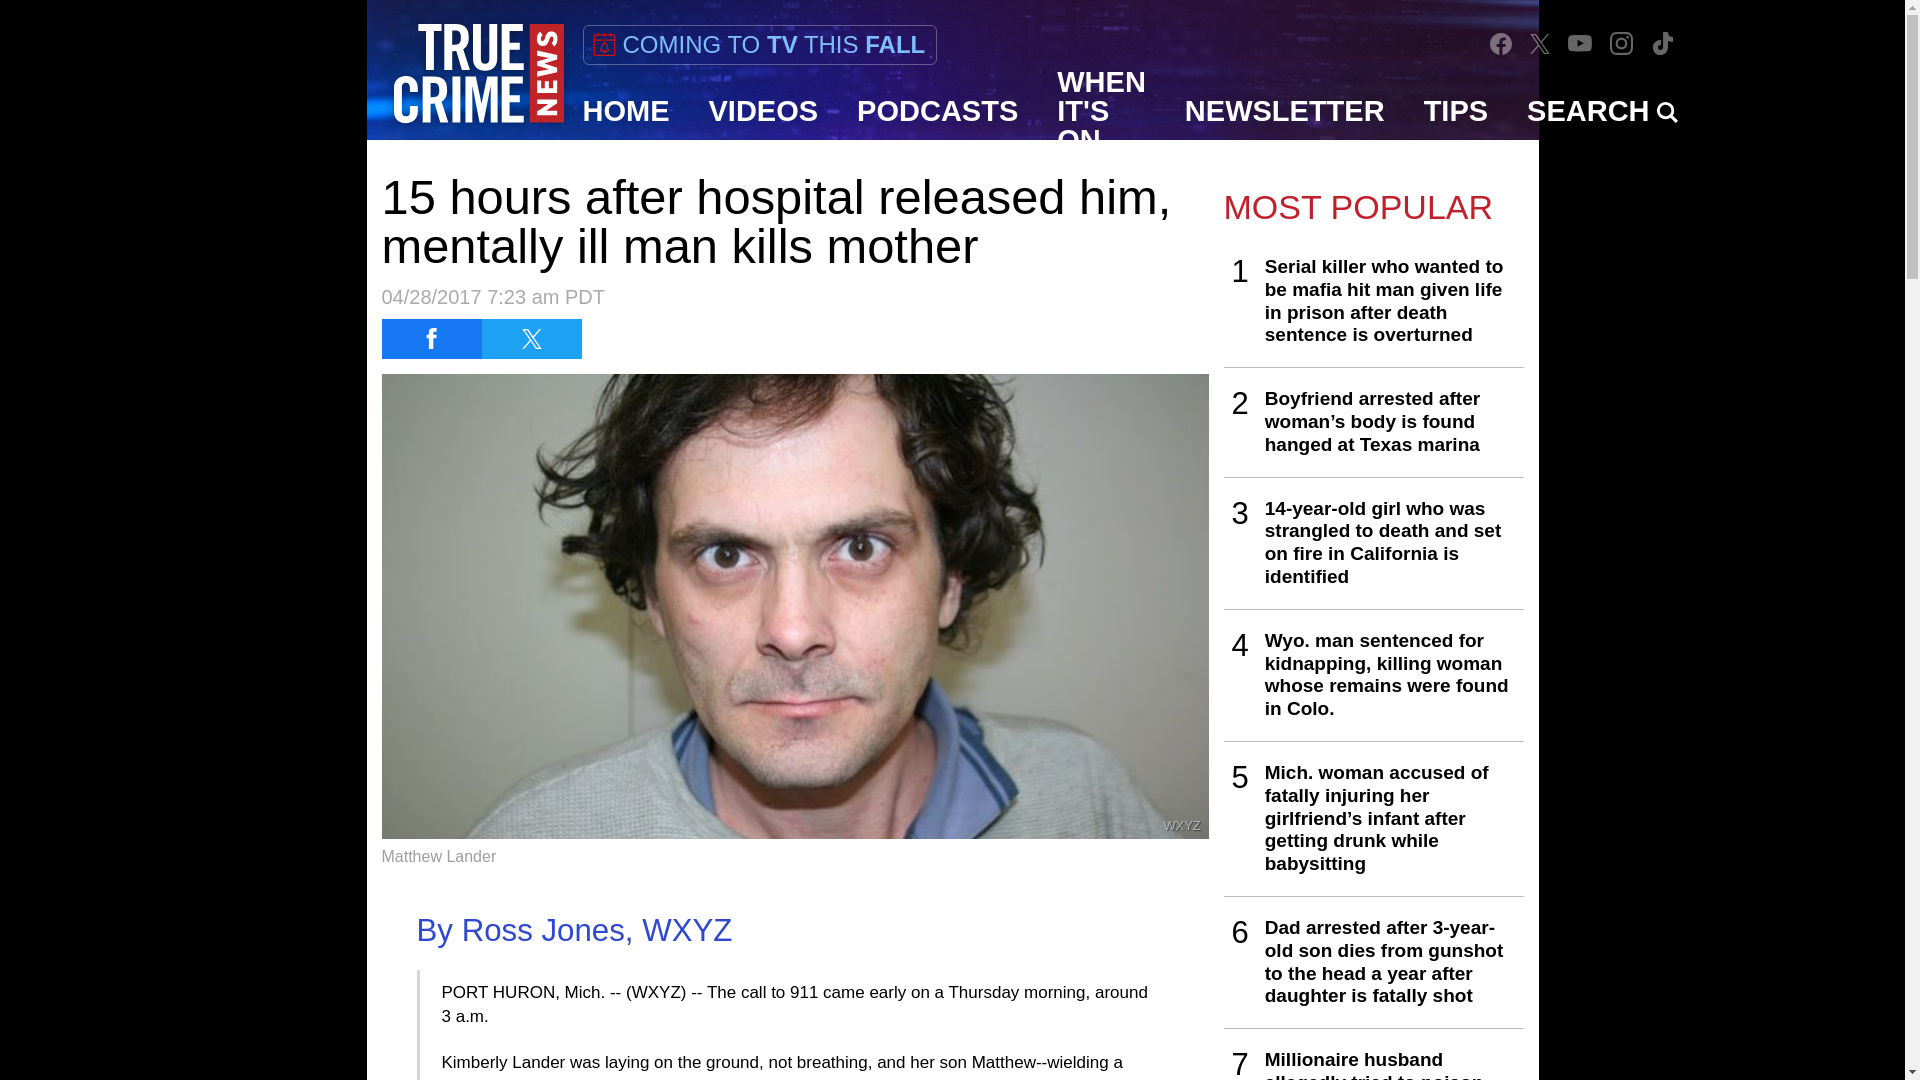 The width and height of the screenshot is (1920, 1080). I want to click on NEWSLETTER, so click(1285, 111).